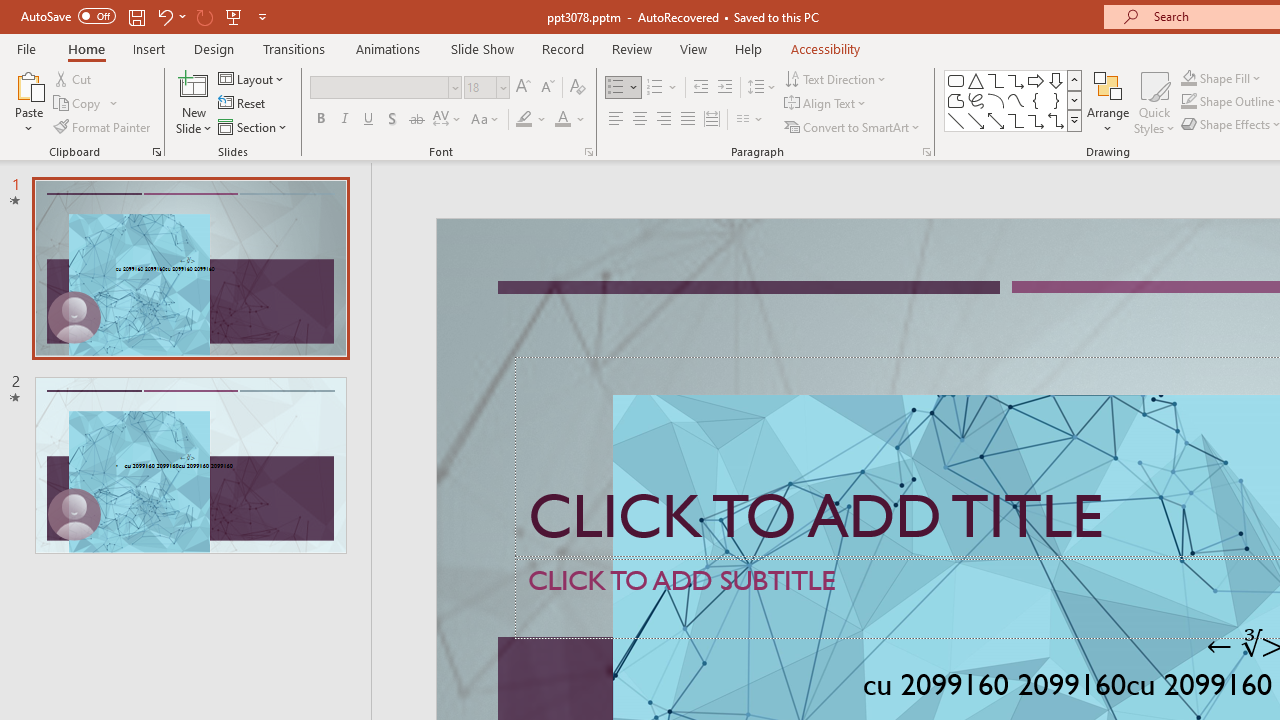 This screenshot has height=720, width=1280. I want to click on Align Right, so click(663, 120).